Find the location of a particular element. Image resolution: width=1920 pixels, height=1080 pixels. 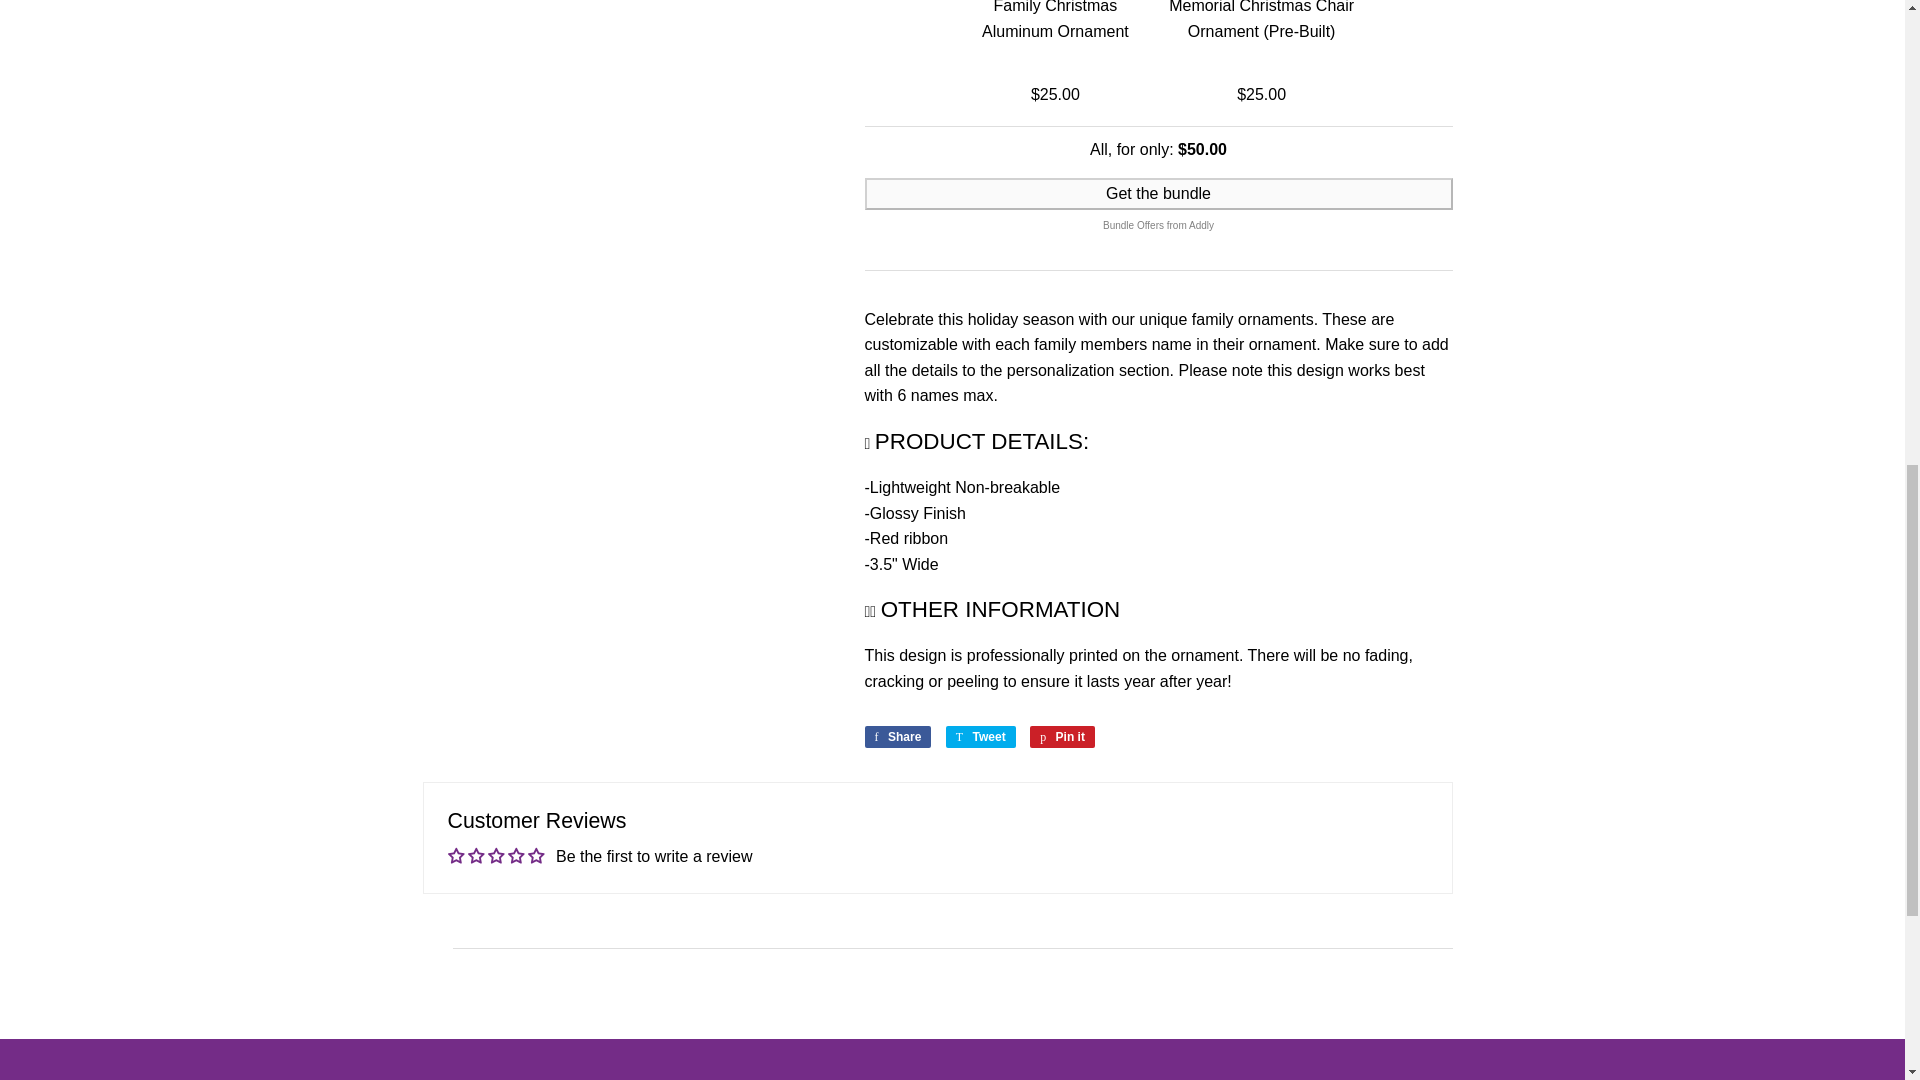

Share on Facebook is located at coordinates (898, 736).